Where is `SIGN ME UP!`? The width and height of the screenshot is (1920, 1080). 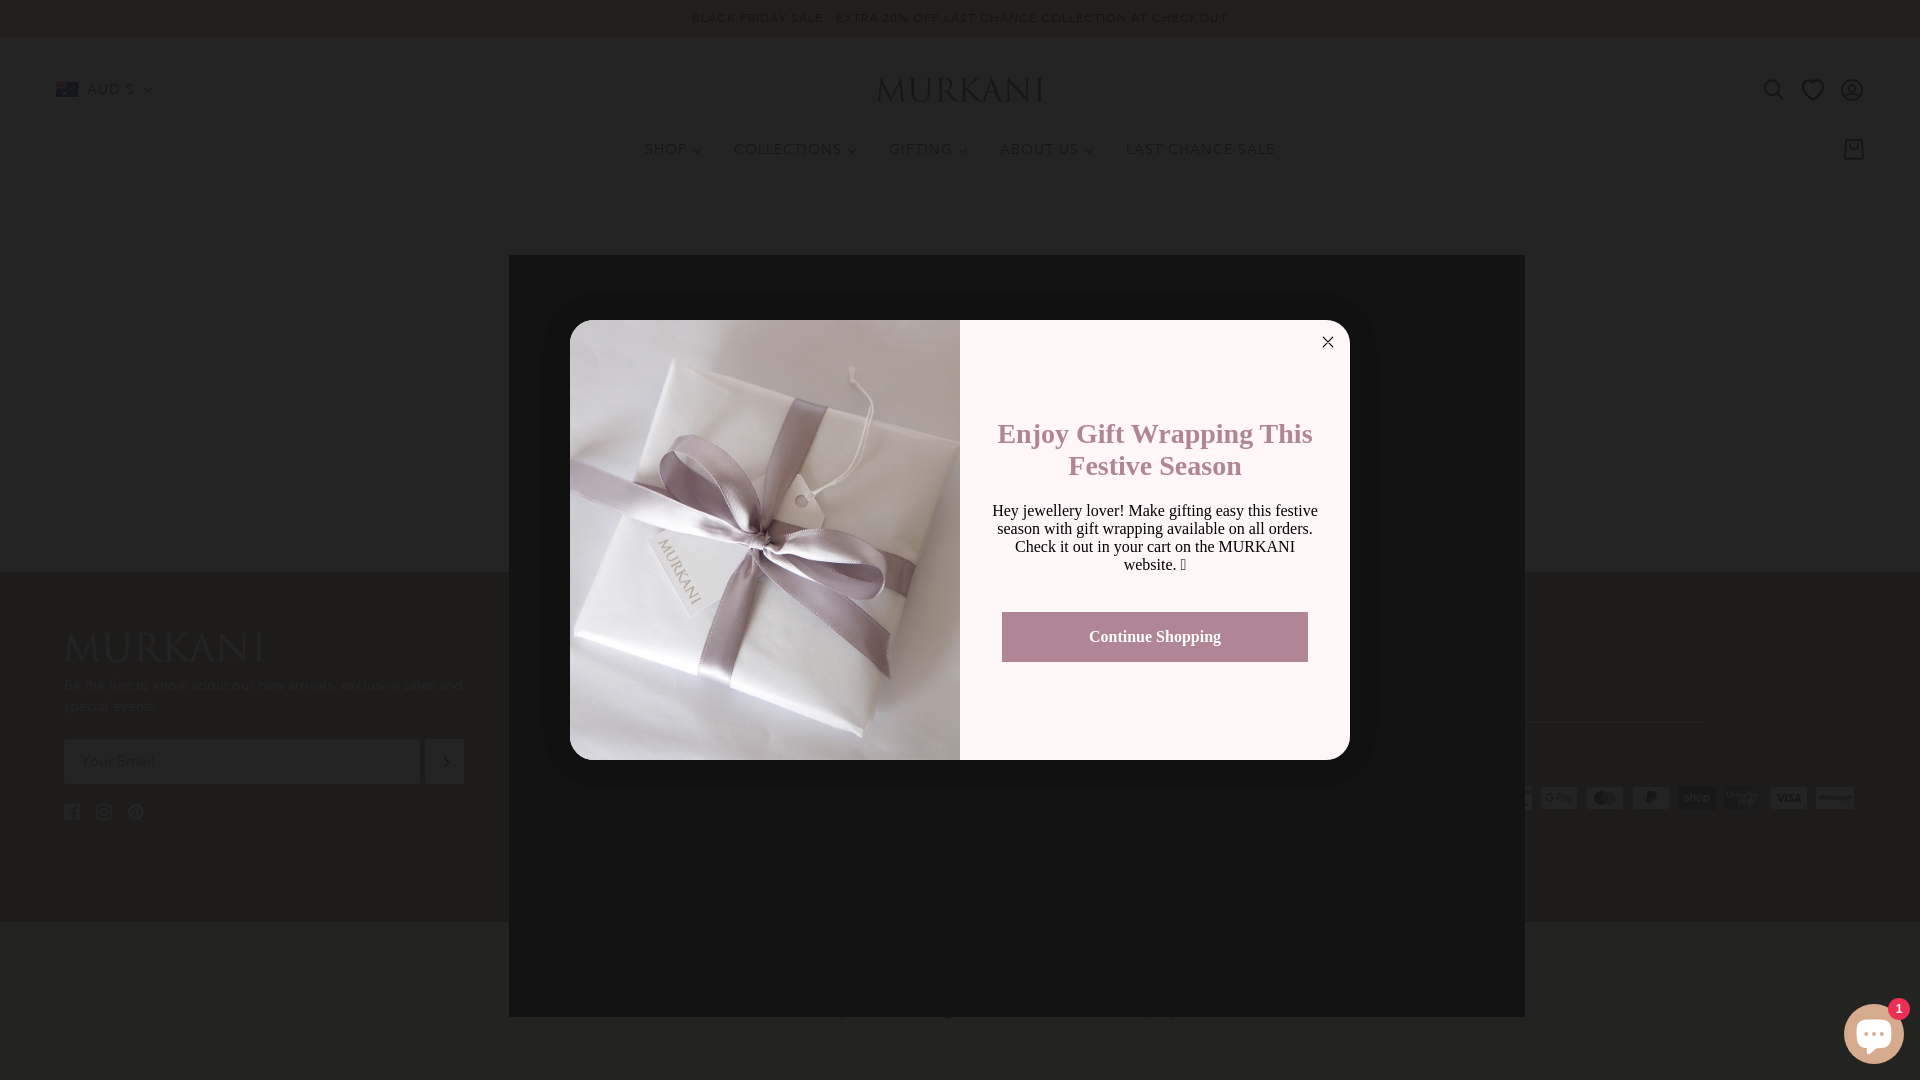
SIGN ME UP! is located at coordinates (1155, 579).